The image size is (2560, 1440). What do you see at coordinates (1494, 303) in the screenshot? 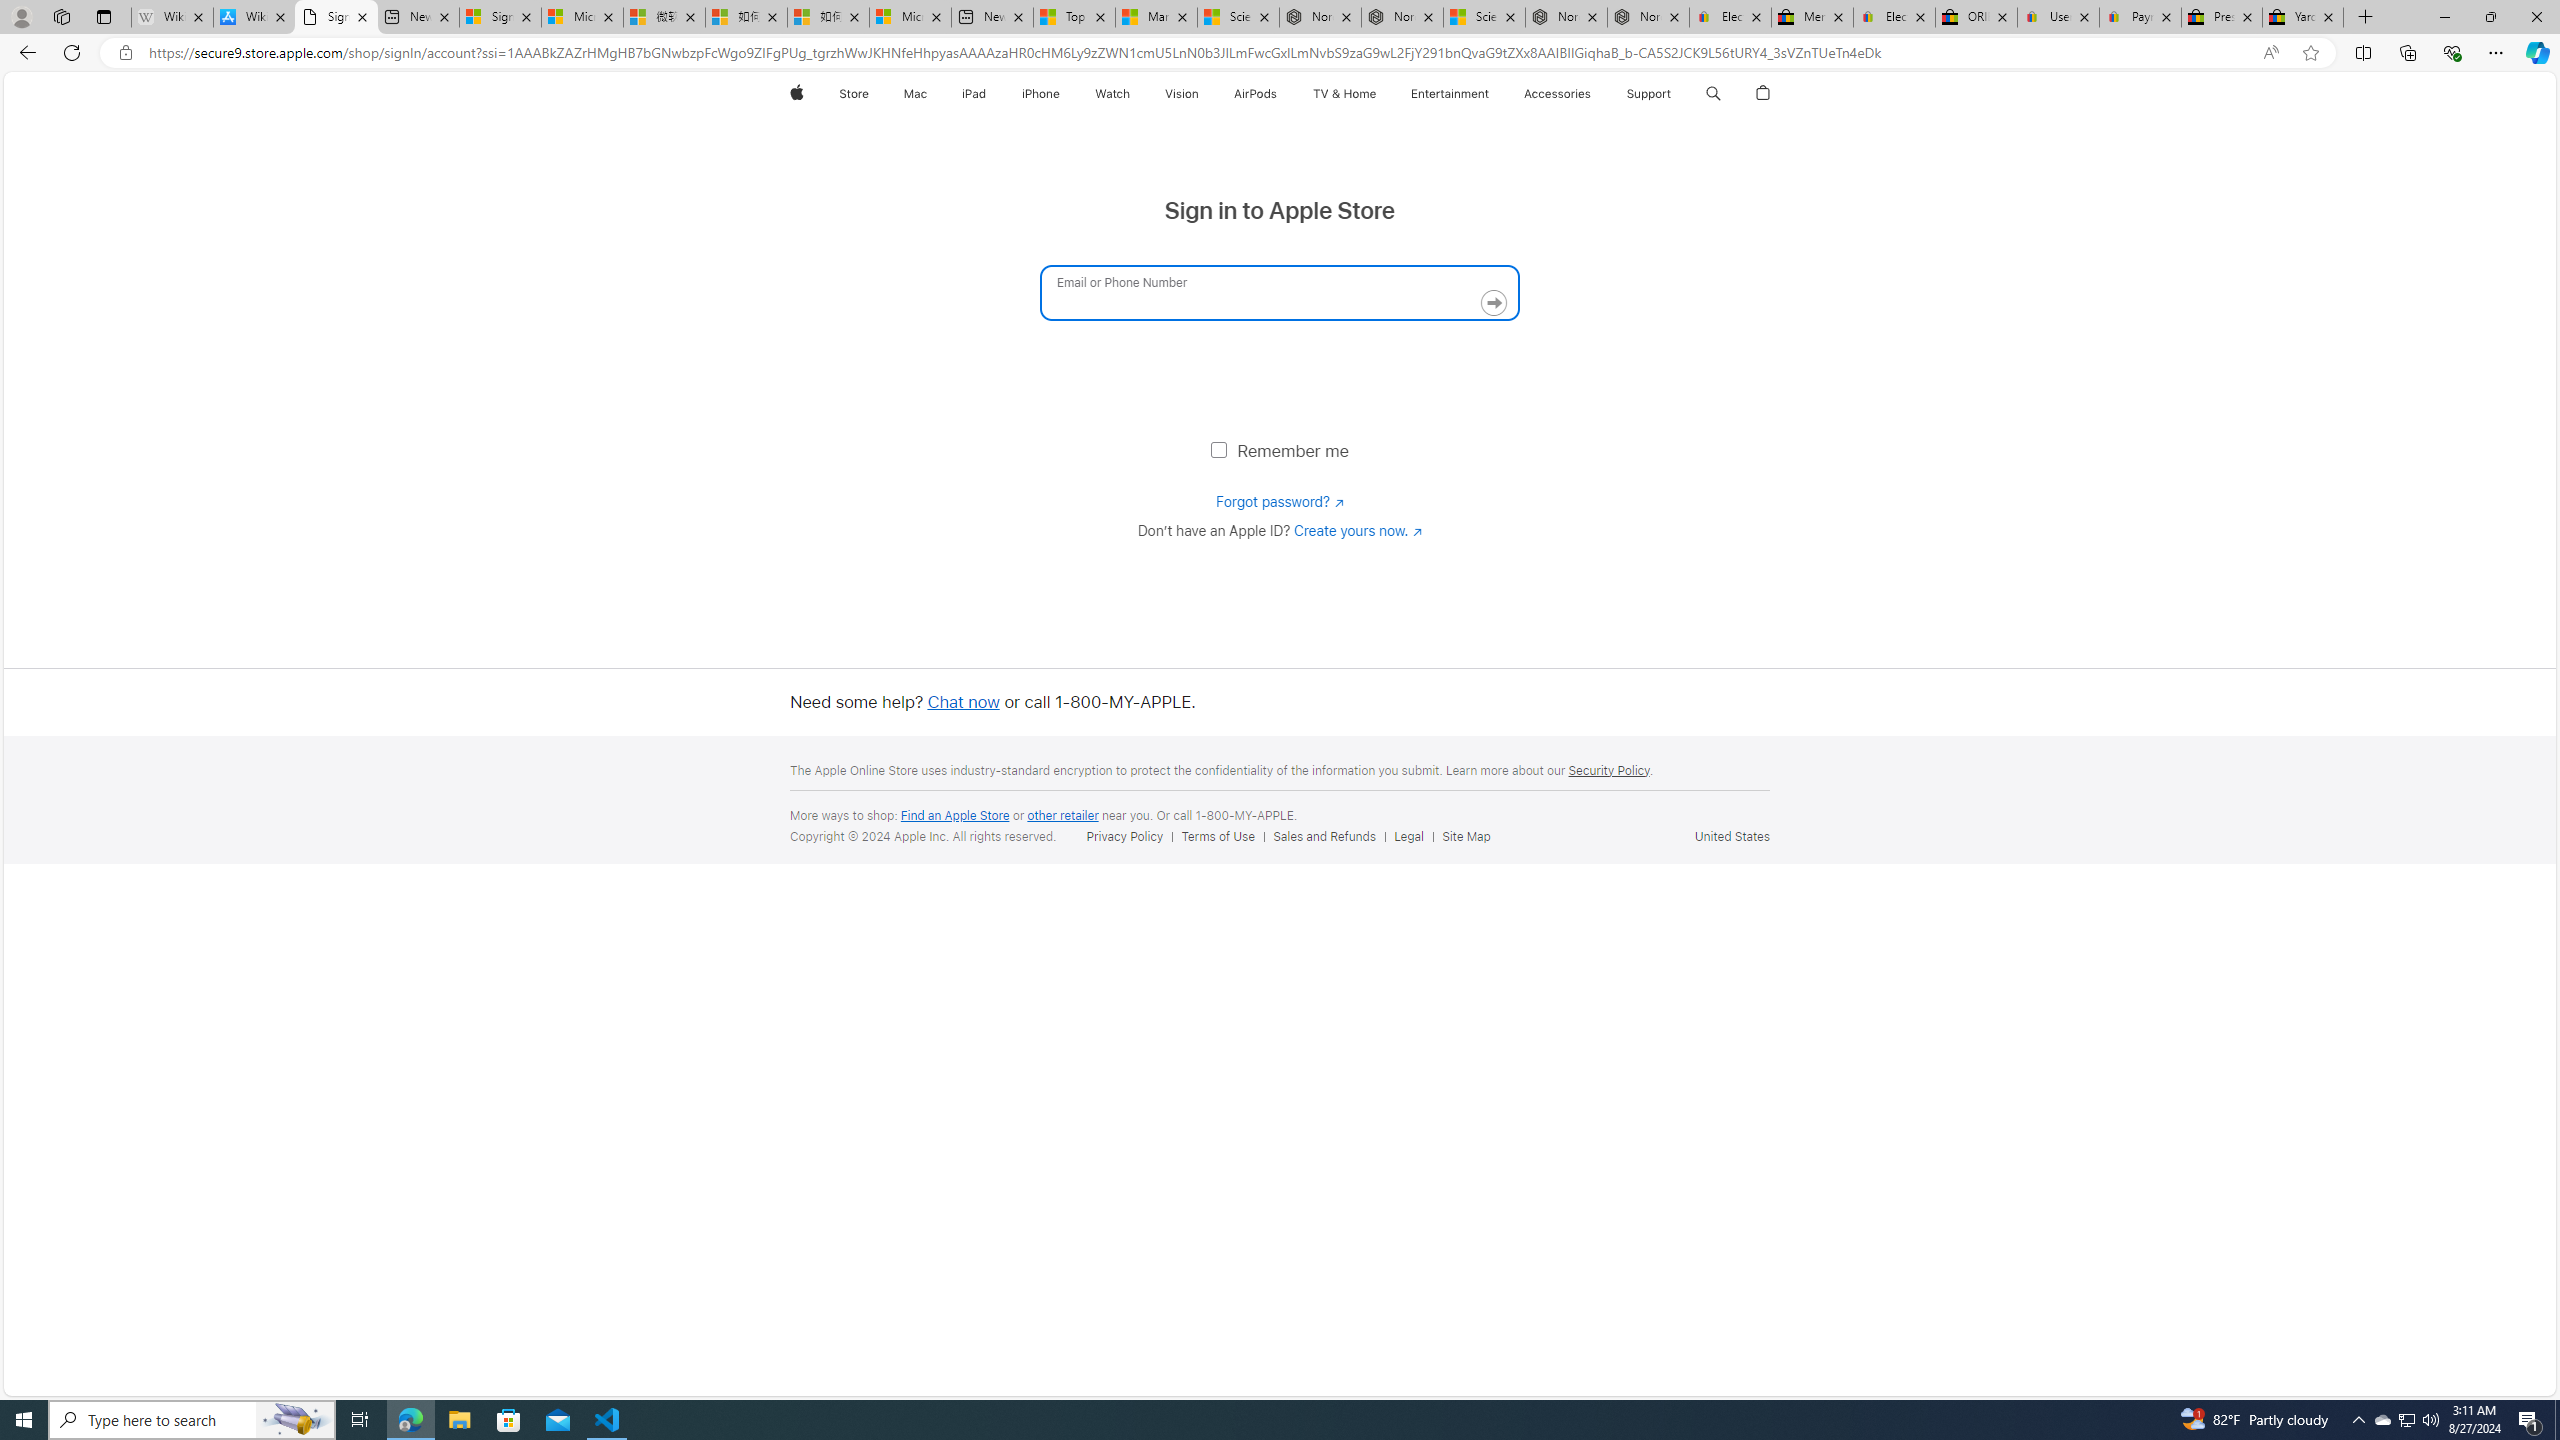
I see `Continue` at bounding box center [1494, 303].